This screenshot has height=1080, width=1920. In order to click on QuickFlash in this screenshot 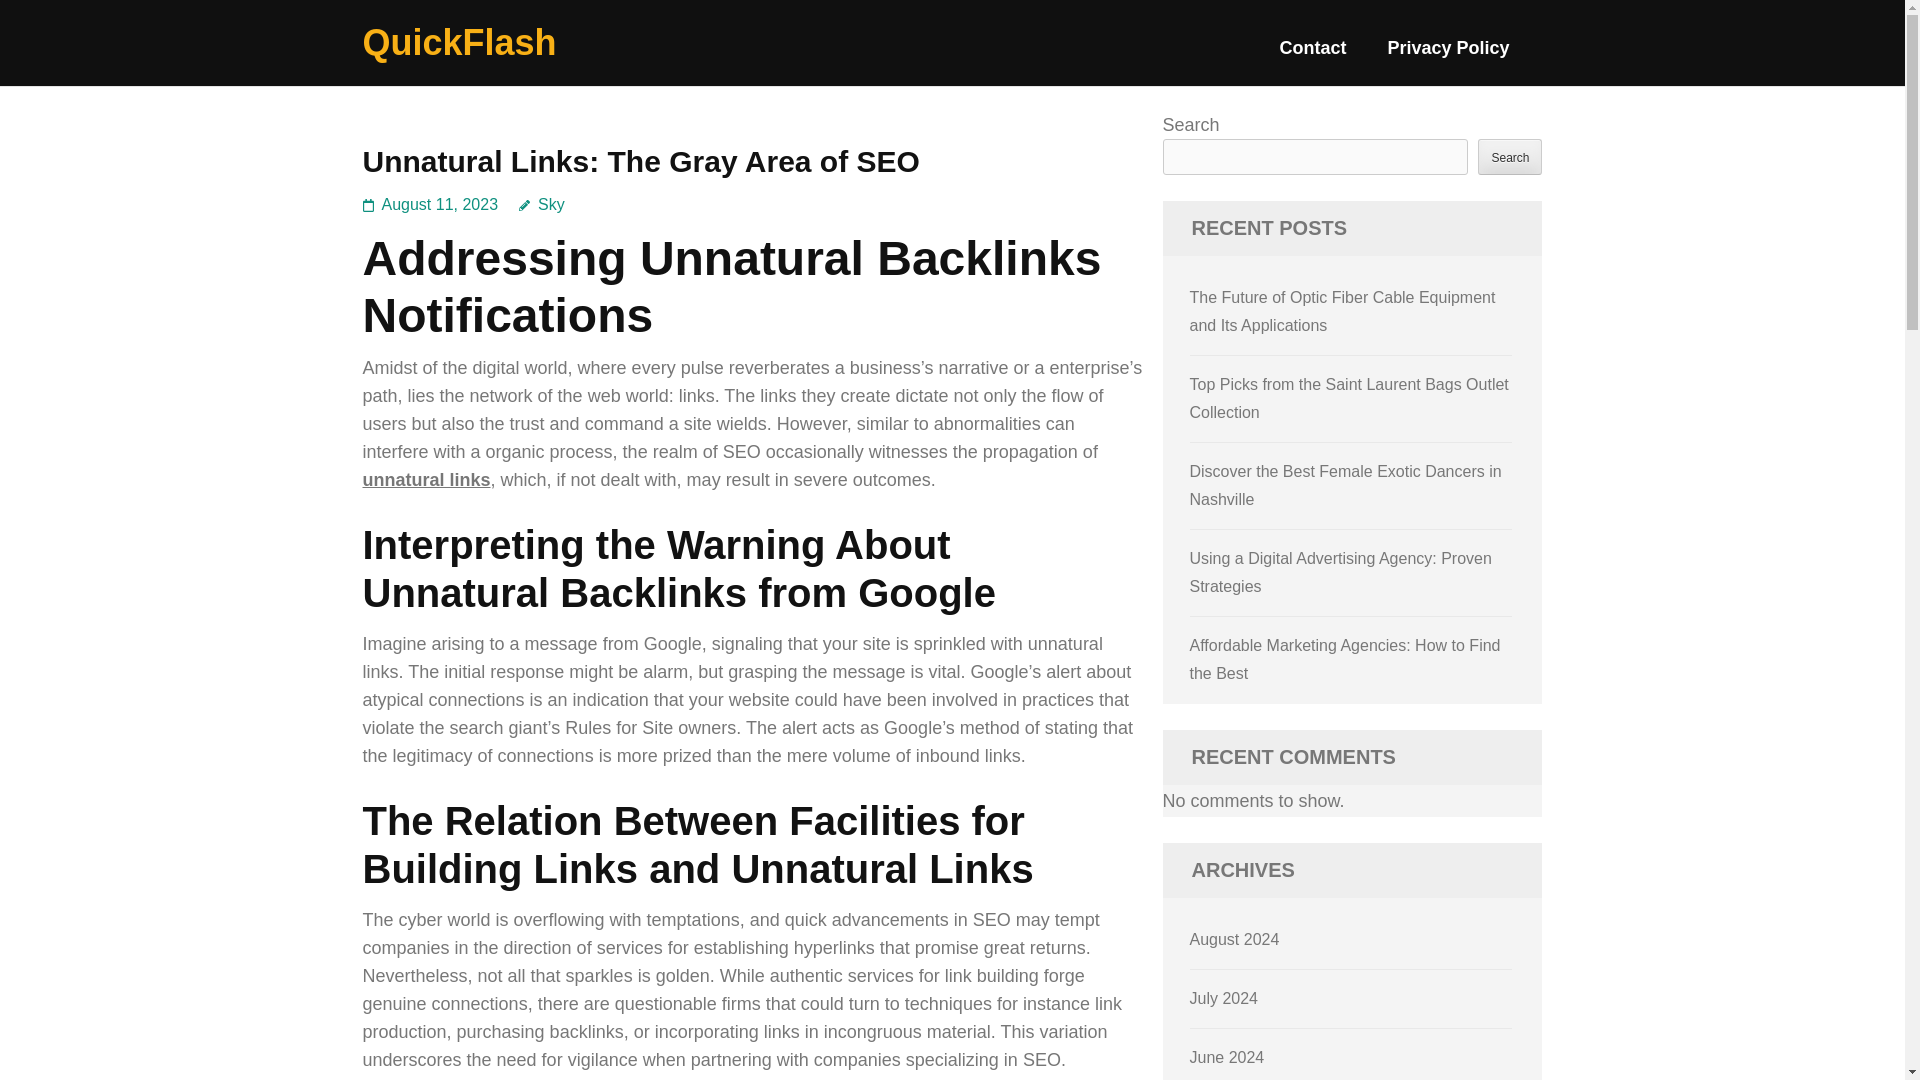, I will do `click(459, 42)`.